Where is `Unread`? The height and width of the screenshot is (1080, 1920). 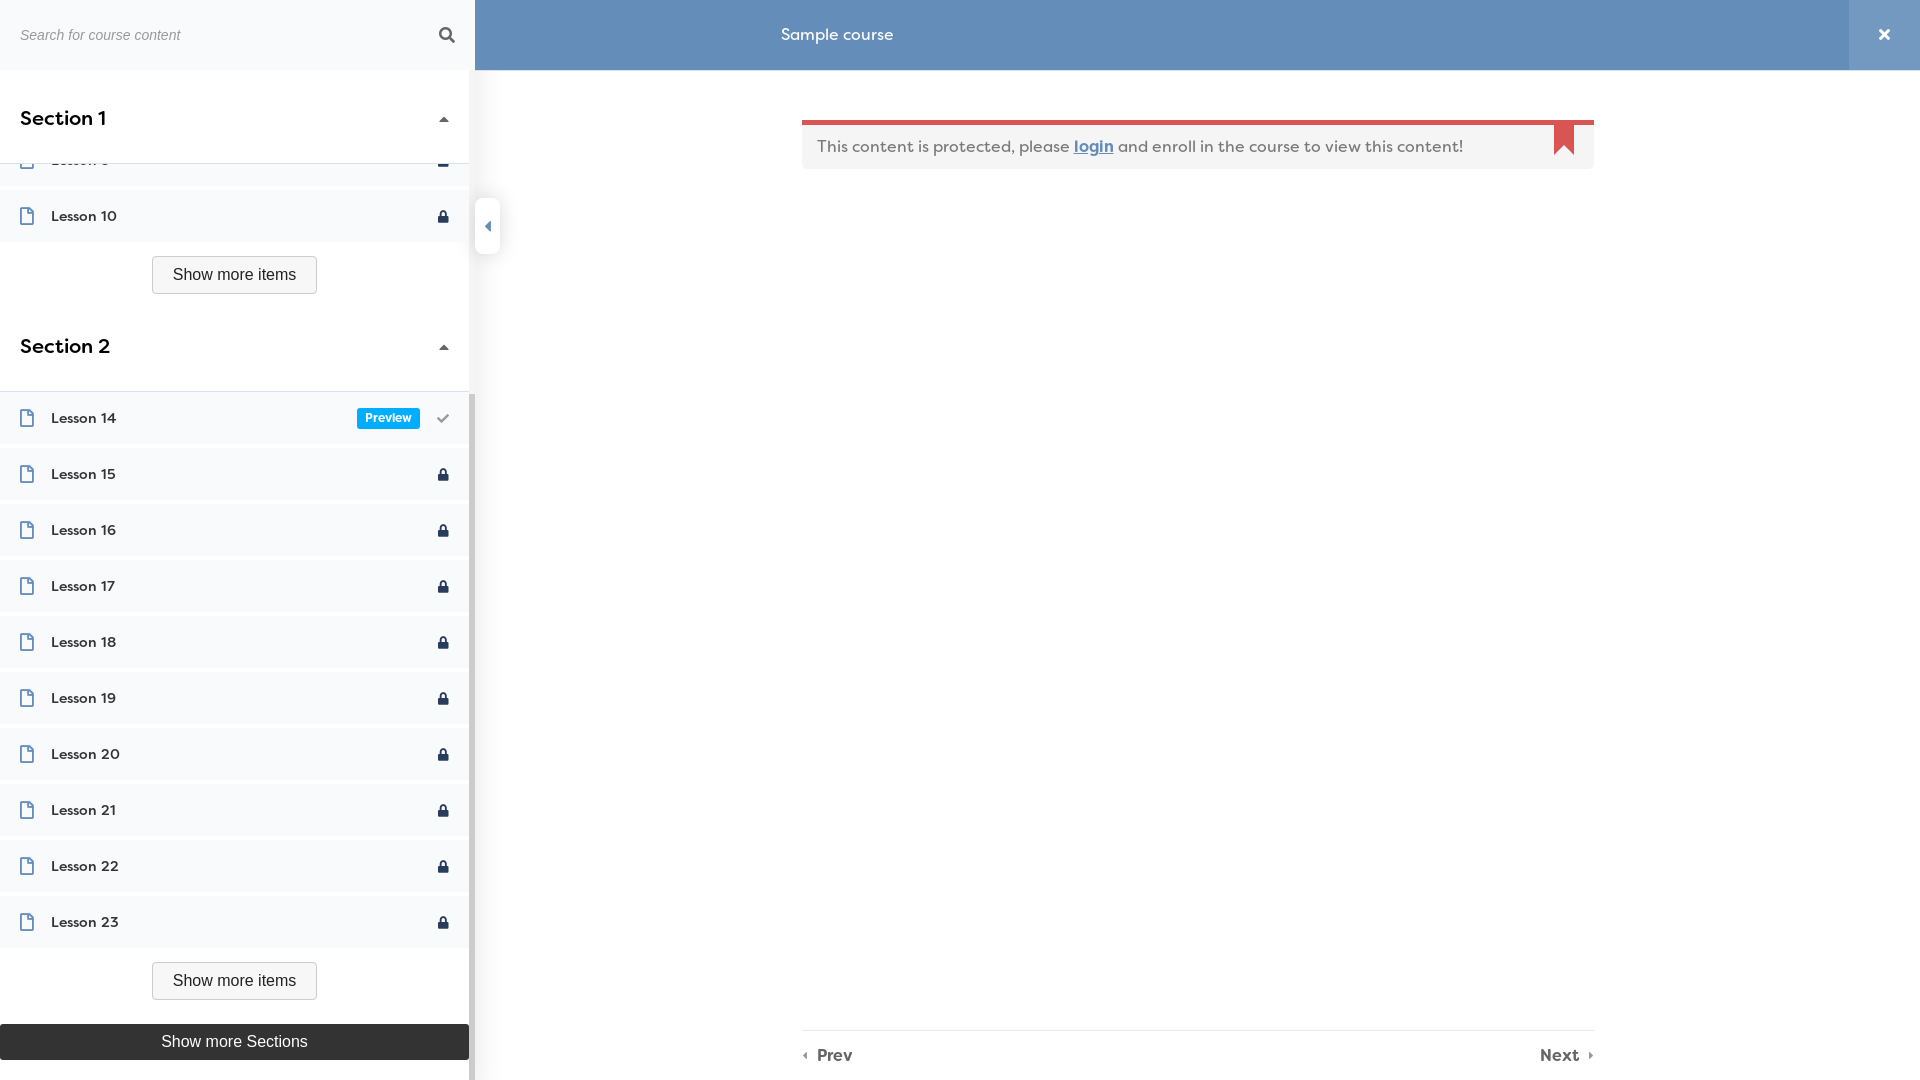
Unread is located at coordinates (444, 160).